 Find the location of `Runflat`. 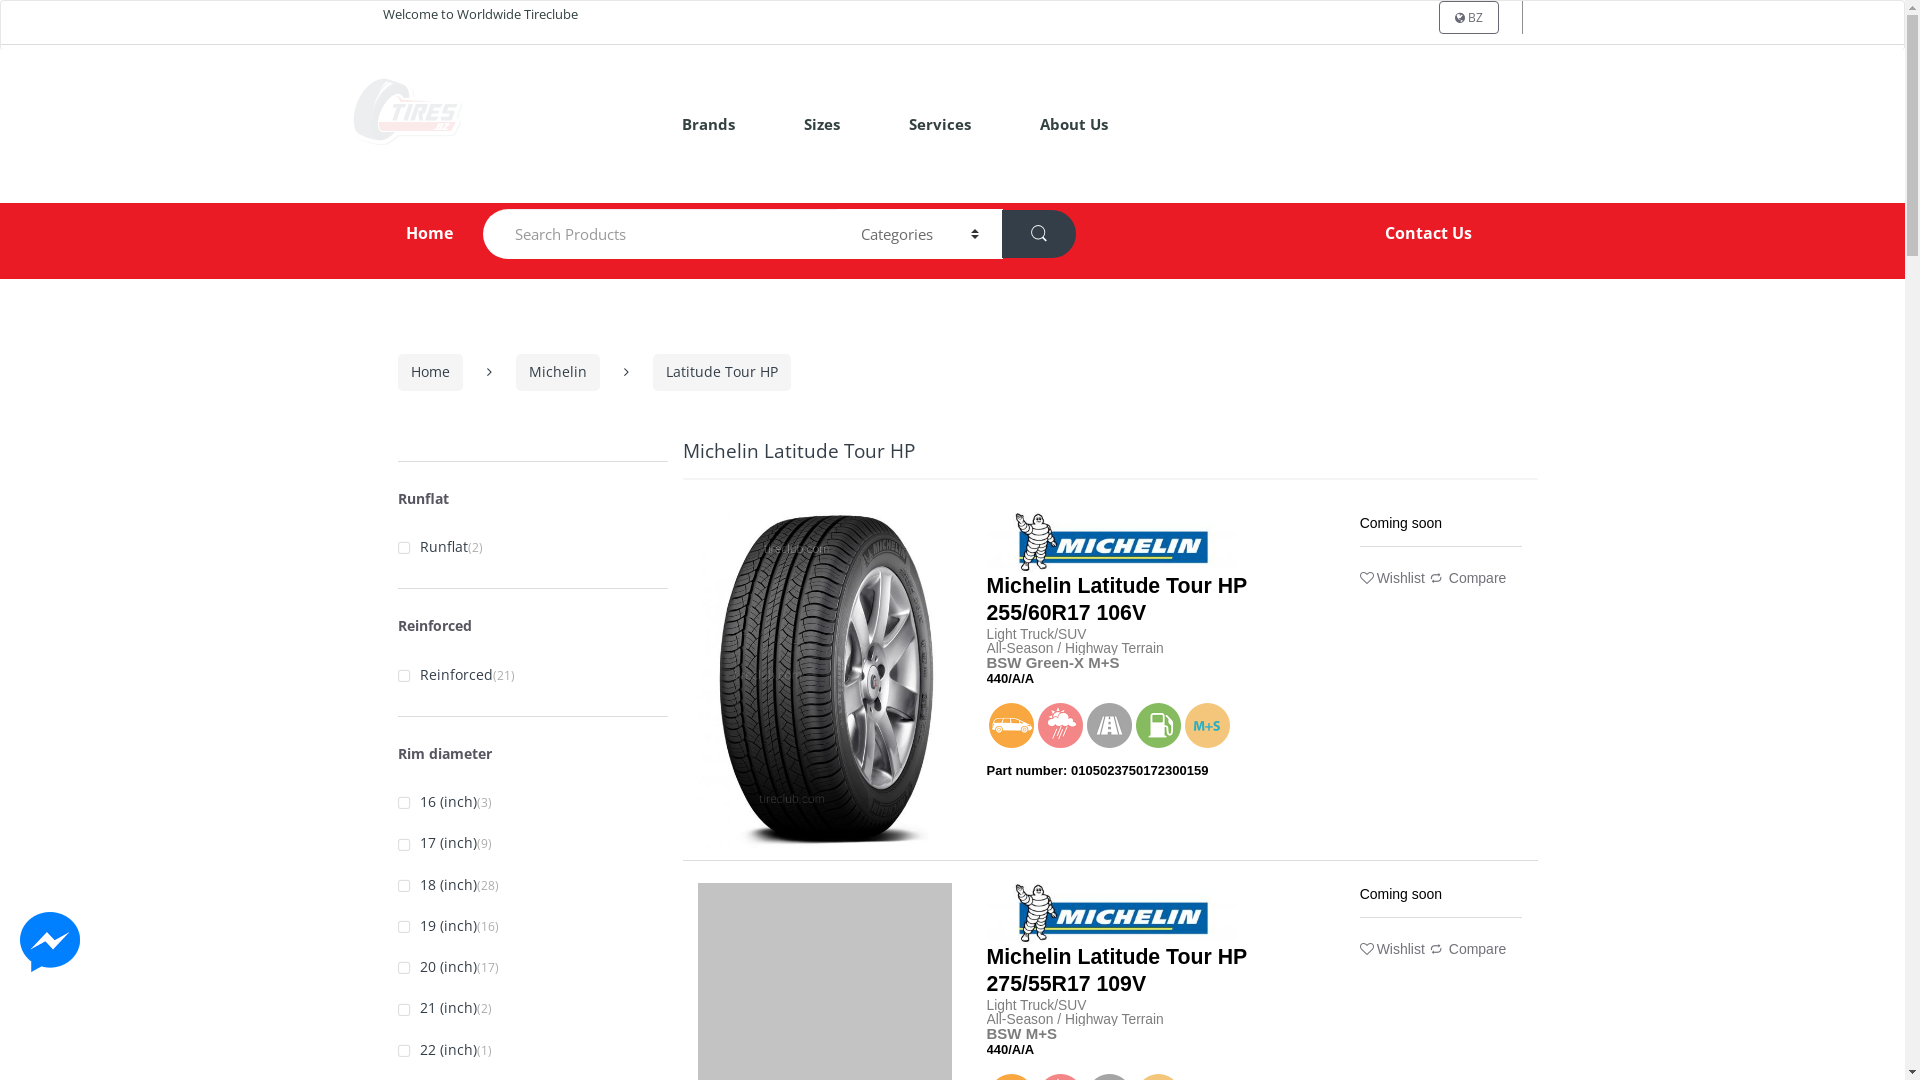

Runflat is located at coordinates (433, 548).